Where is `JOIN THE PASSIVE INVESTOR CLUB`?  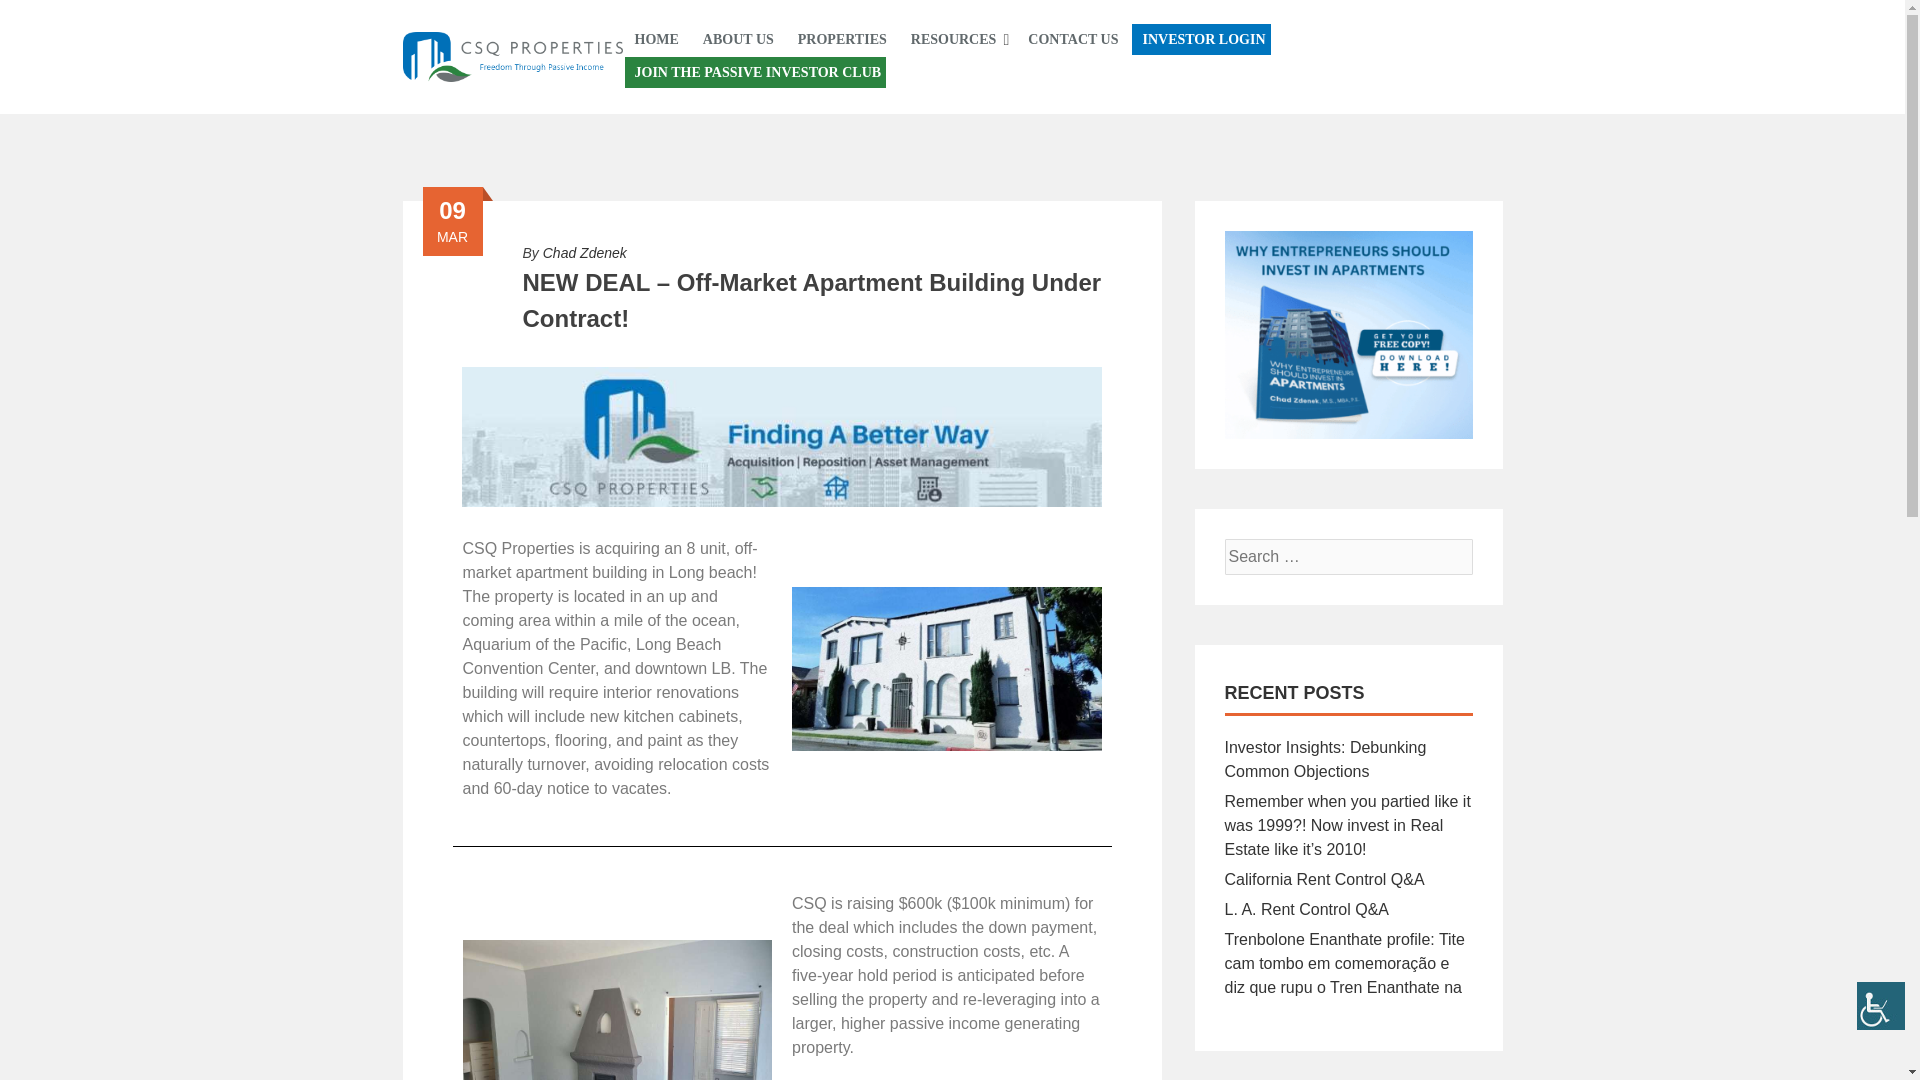 JOIN THE PASSIVE INVESTOR CLUB is located at coordinates (754, 73).